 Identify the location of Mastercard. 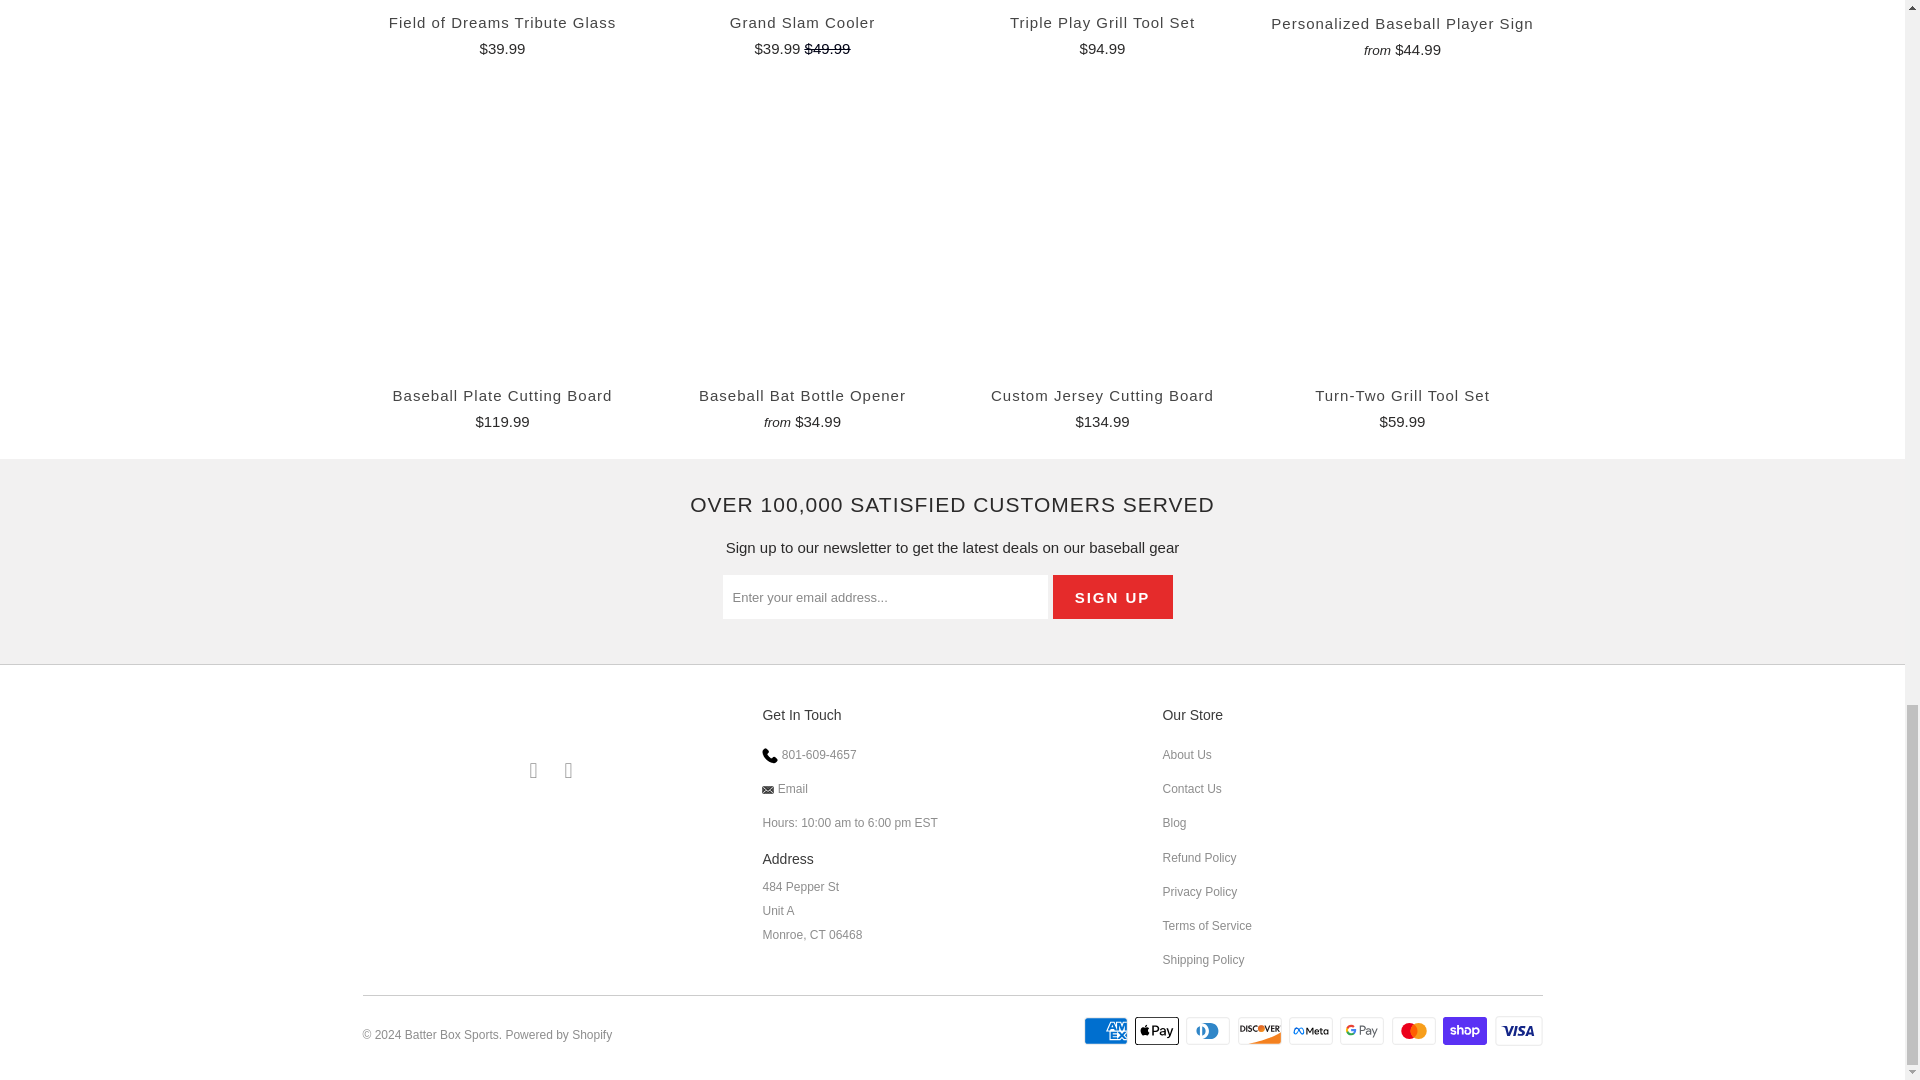
(1416, 1031).